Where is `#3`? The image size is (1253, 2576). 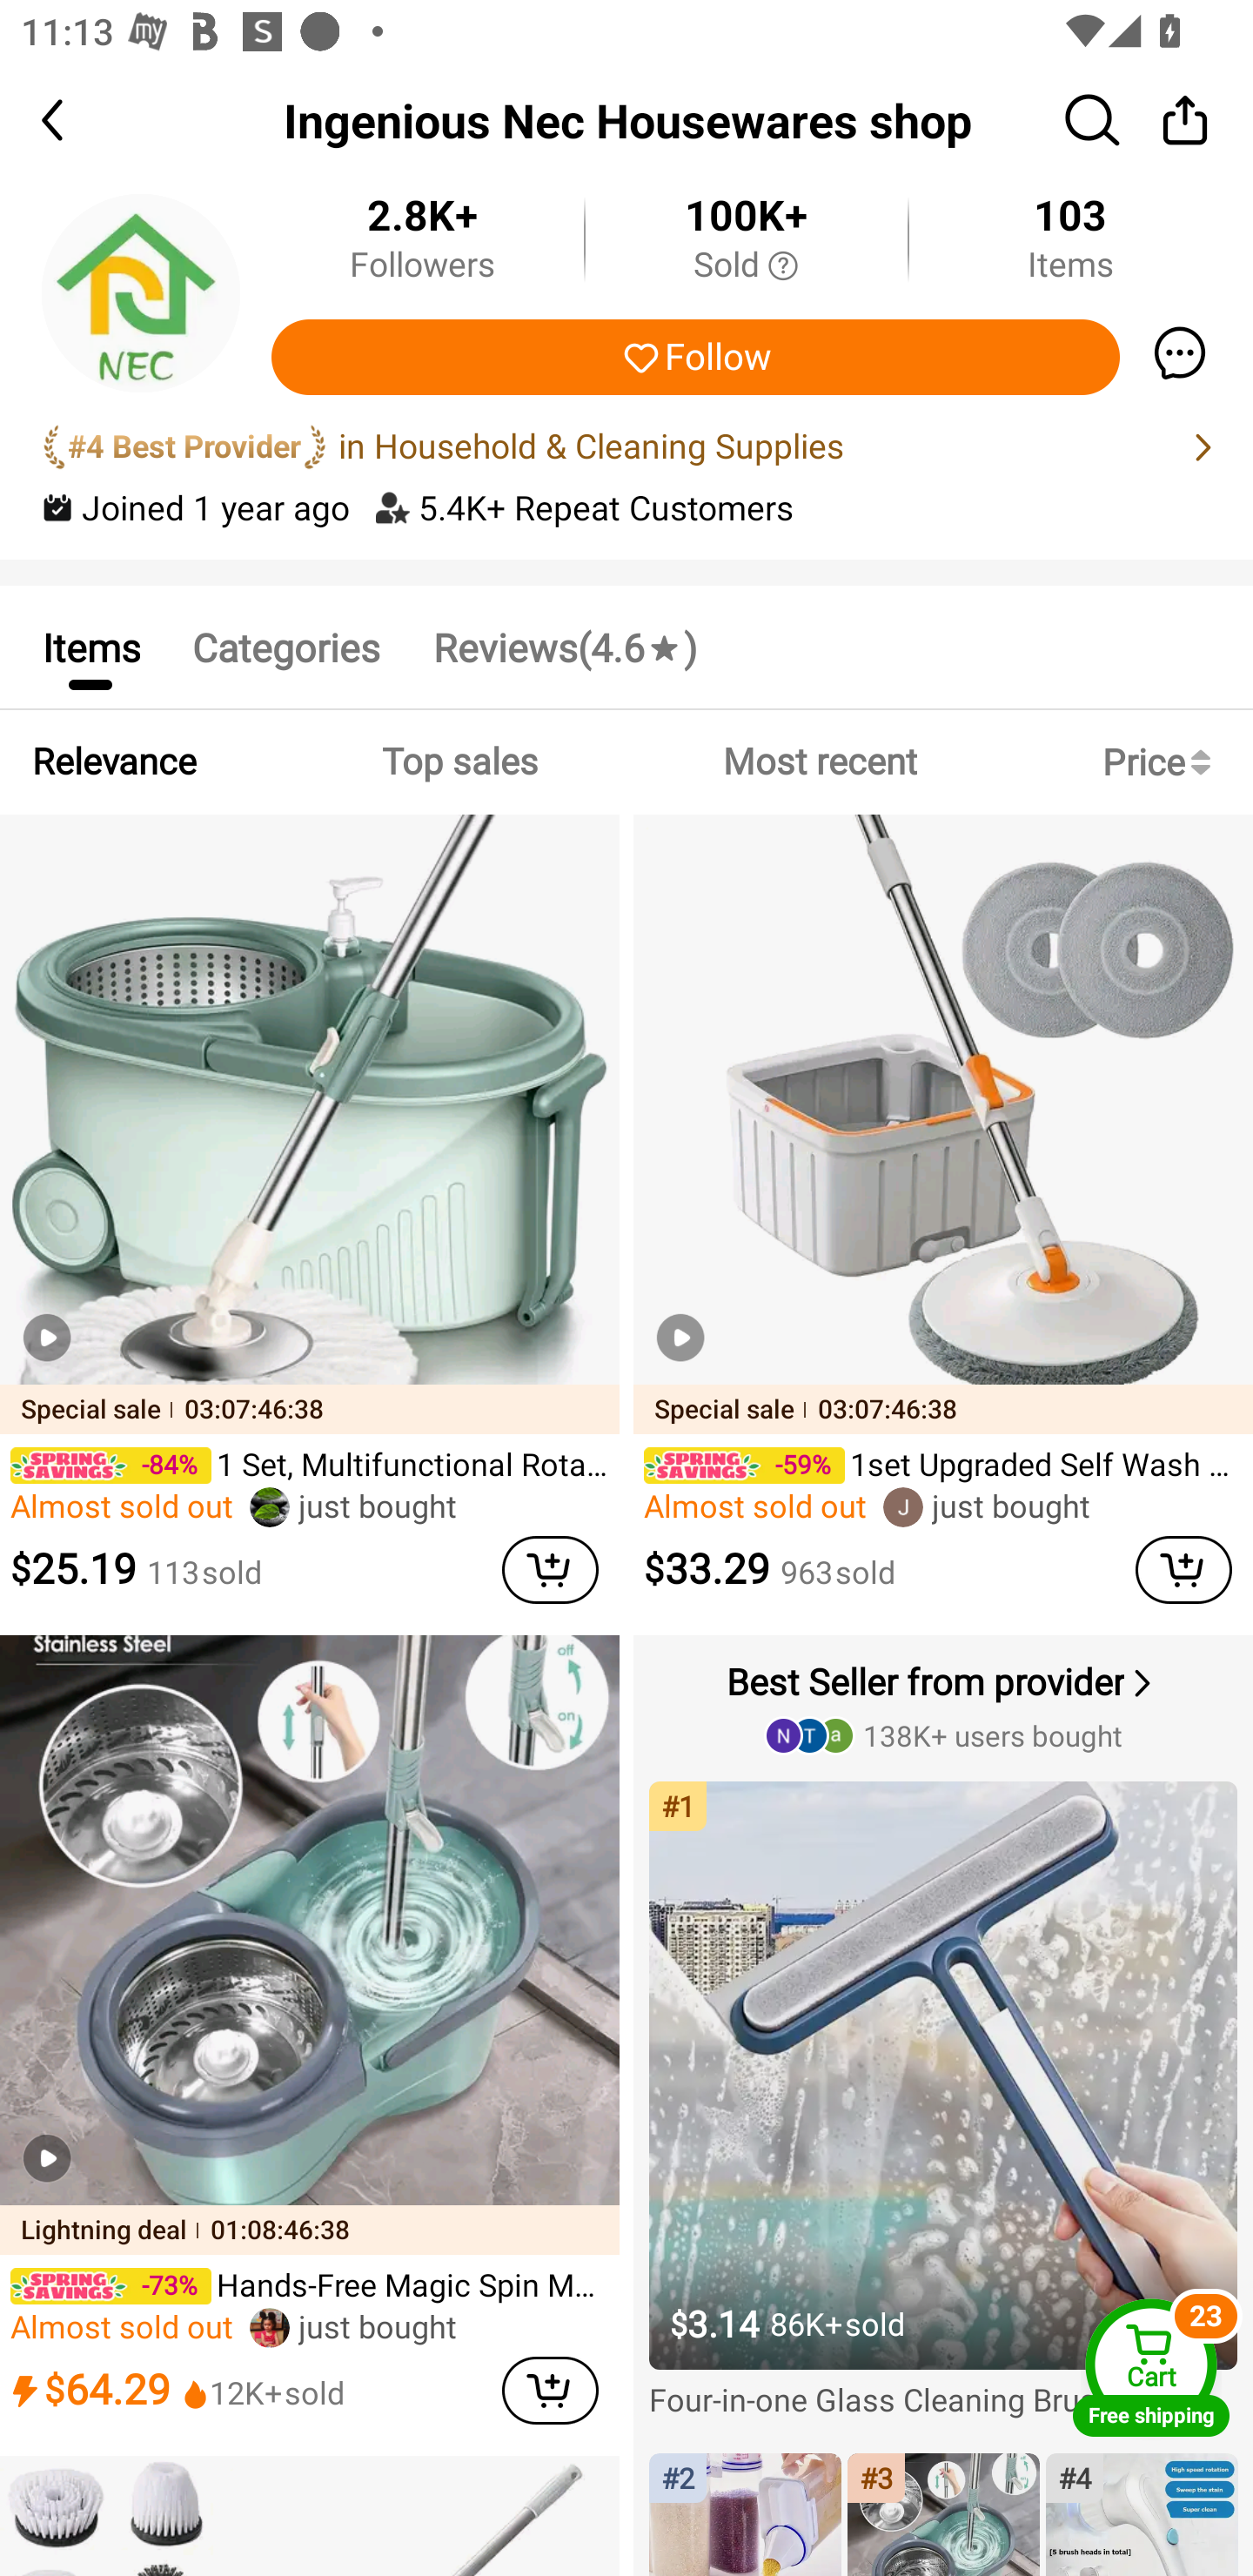
#3 is located at coordinates (943, 2513).